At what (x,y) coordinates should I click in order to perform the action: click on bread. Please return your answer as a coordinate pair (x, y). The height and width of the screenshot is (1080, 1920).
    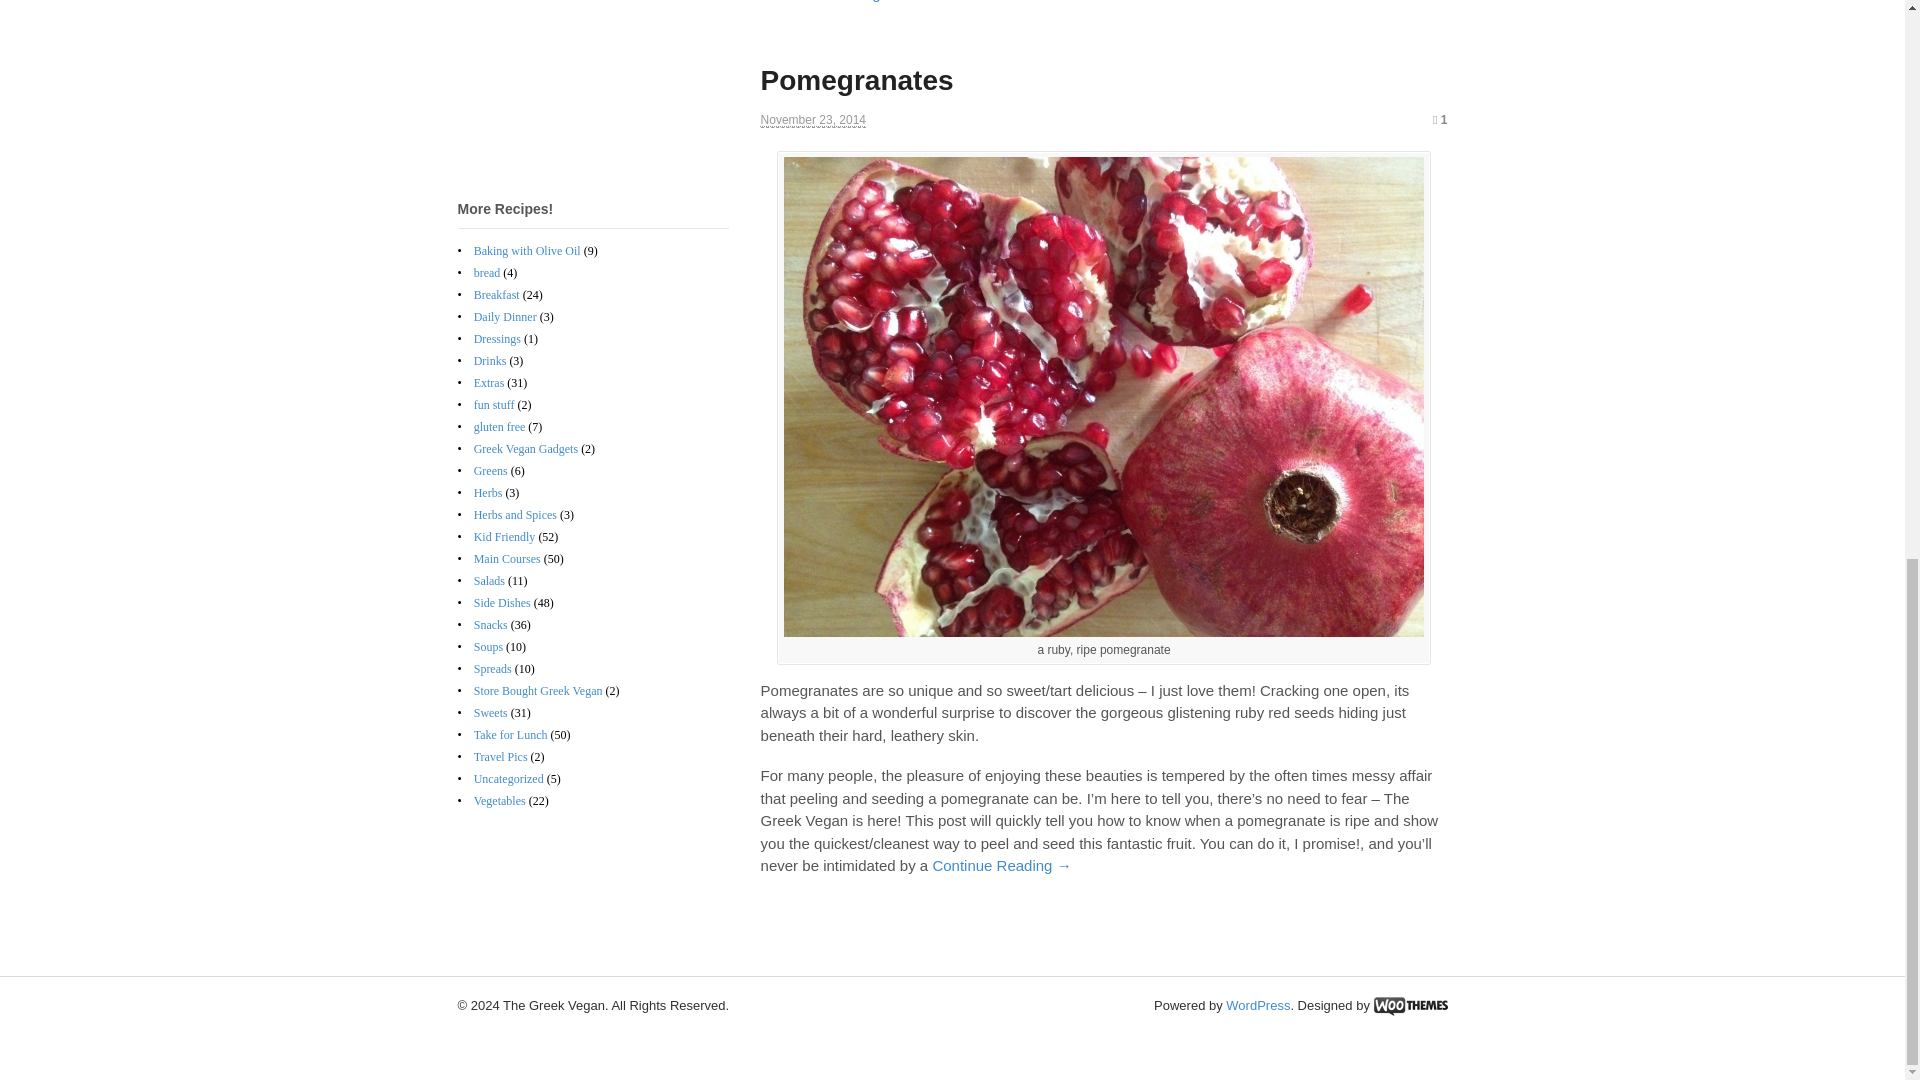
    Looking at the image, I should click on (488, 272).